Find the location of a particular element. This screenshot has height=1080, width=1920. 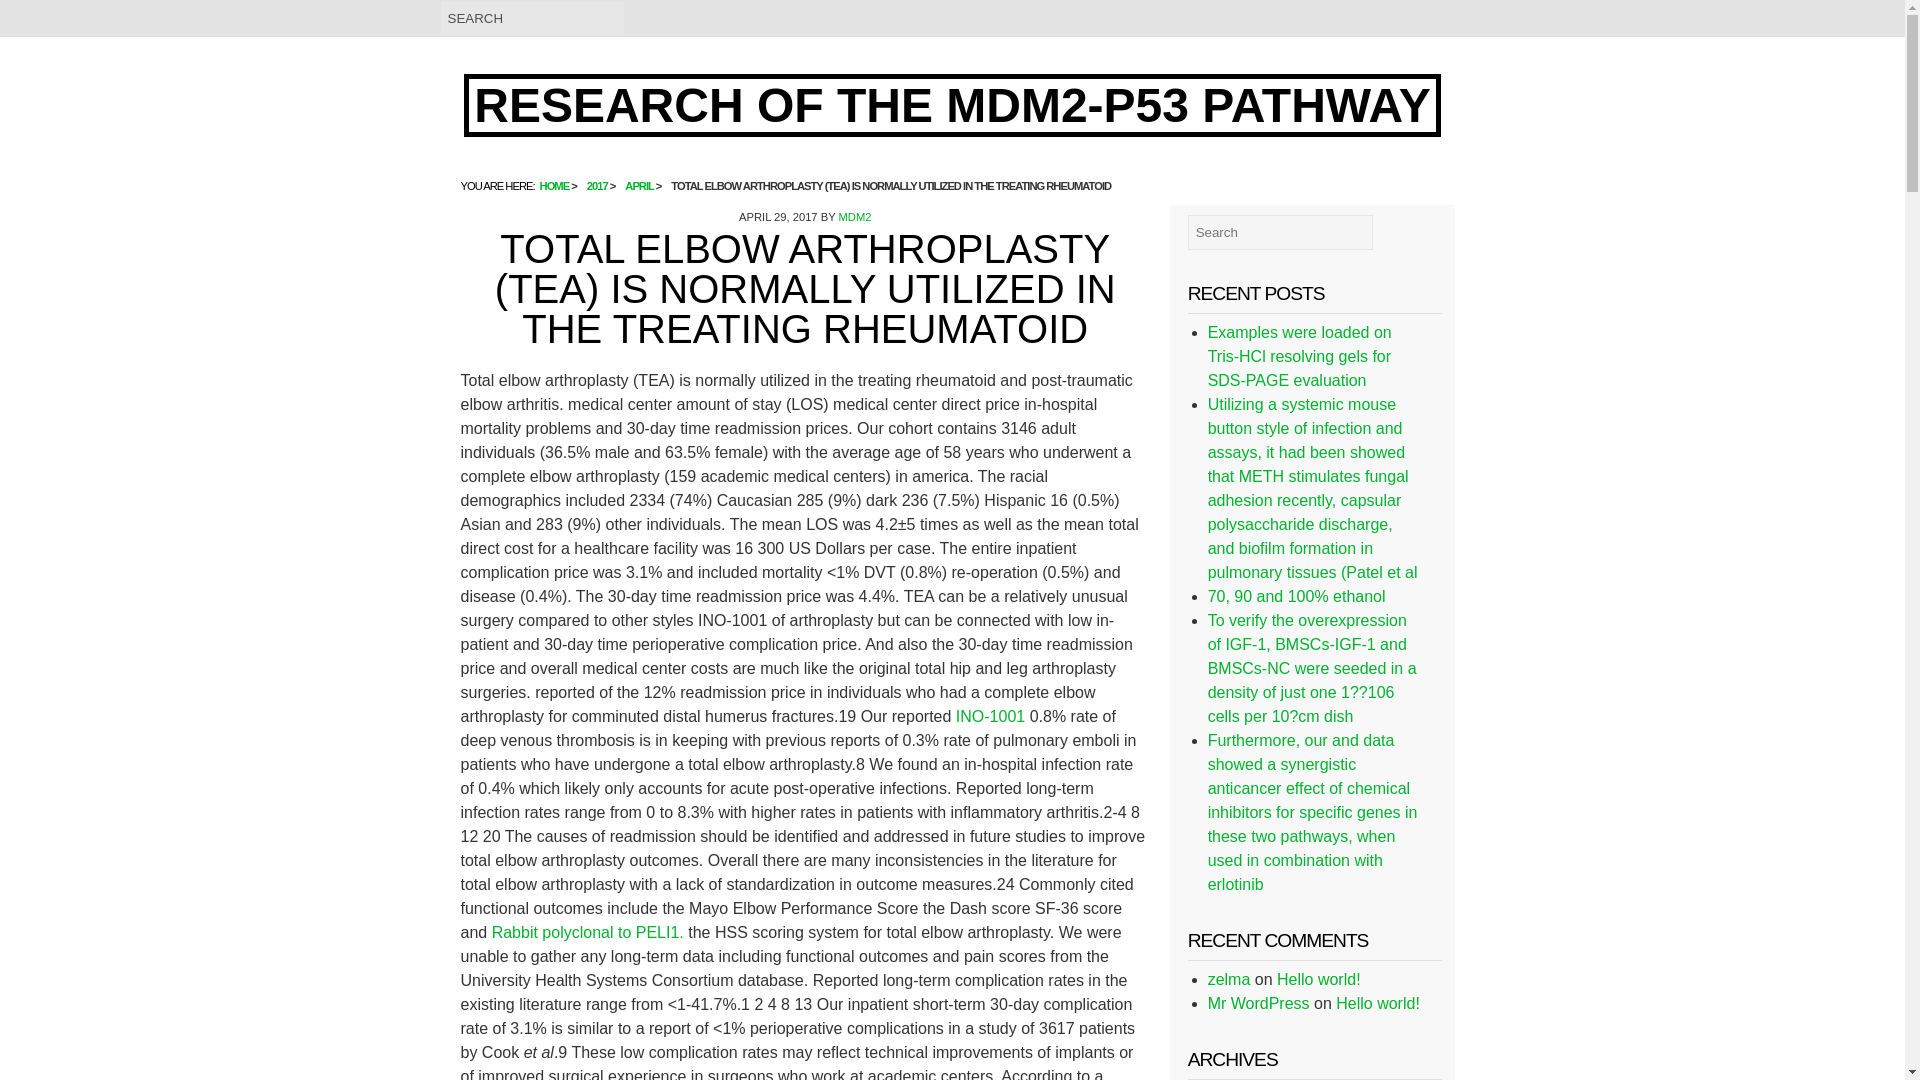

zelma is located at coordinates (1229, 979).